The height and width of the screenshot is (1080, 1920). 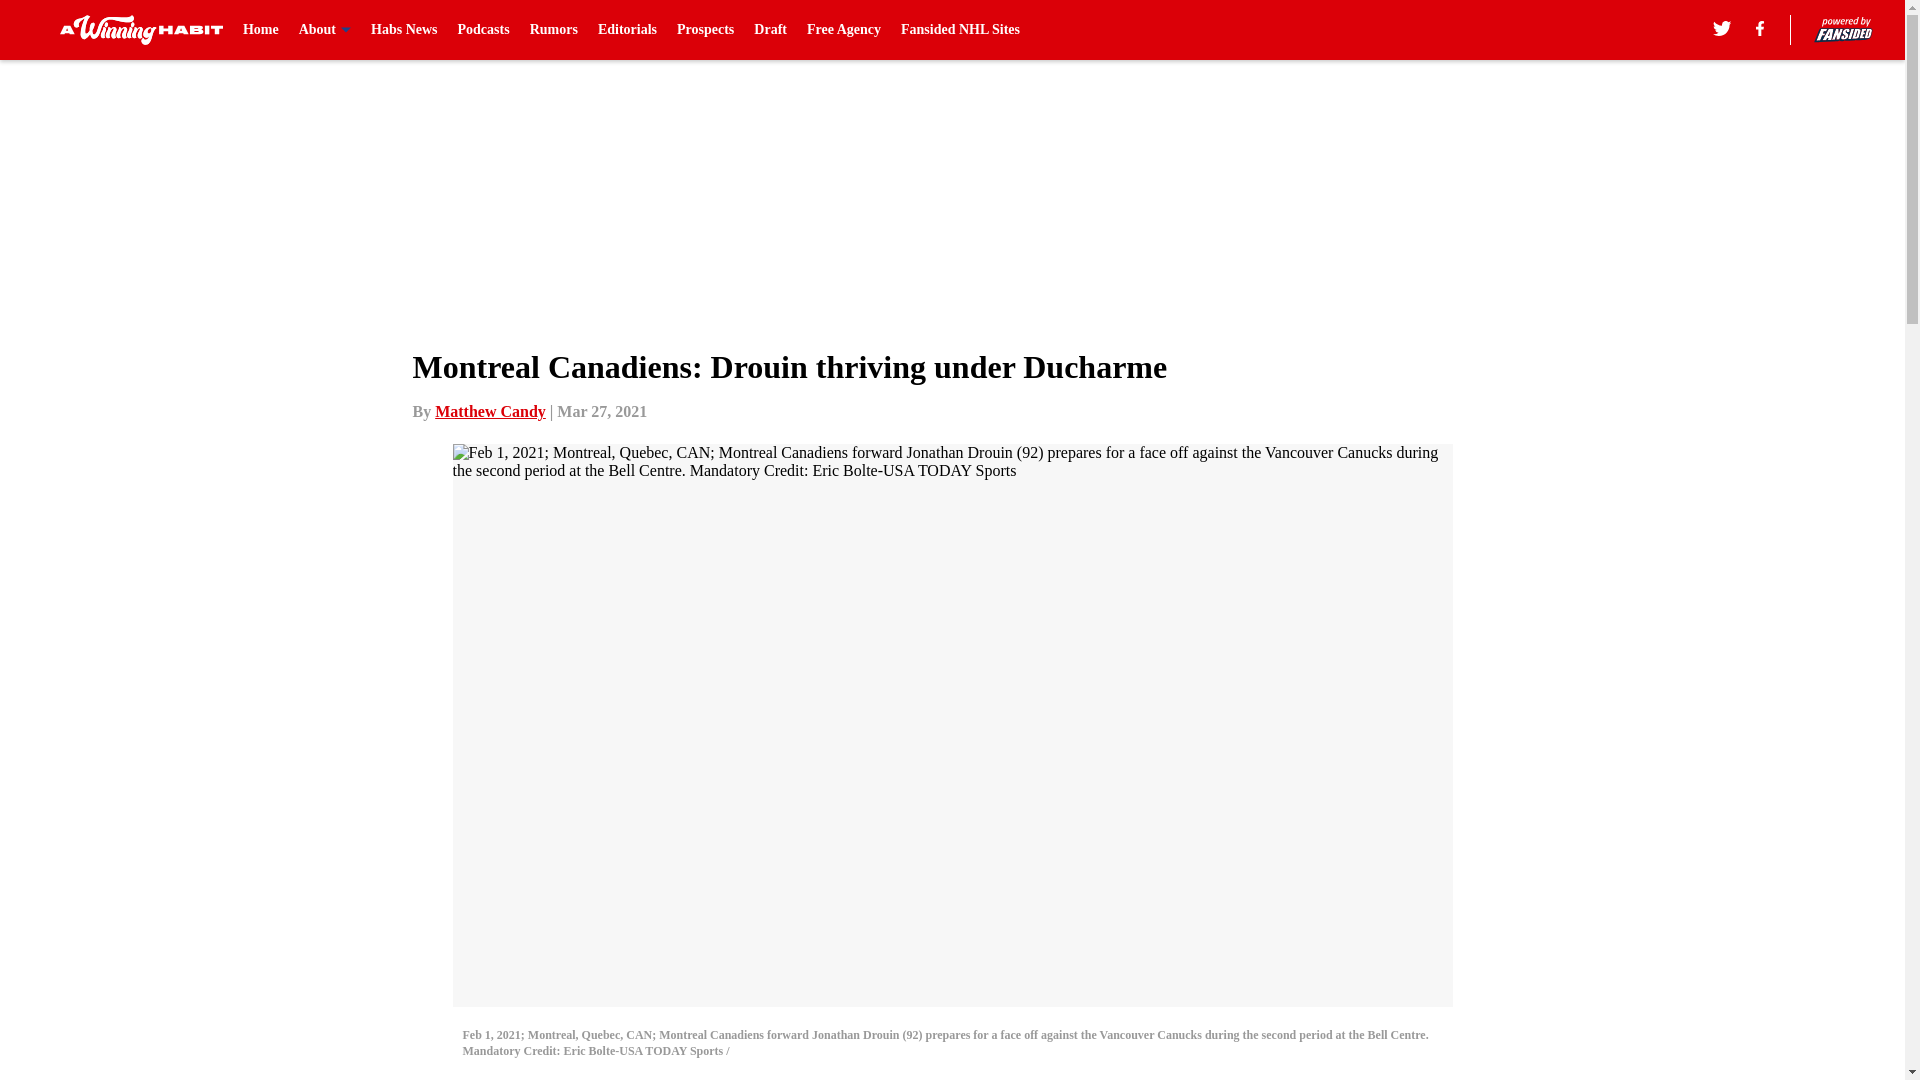 I want to click on Podcasts, so click(x=484, y=30).